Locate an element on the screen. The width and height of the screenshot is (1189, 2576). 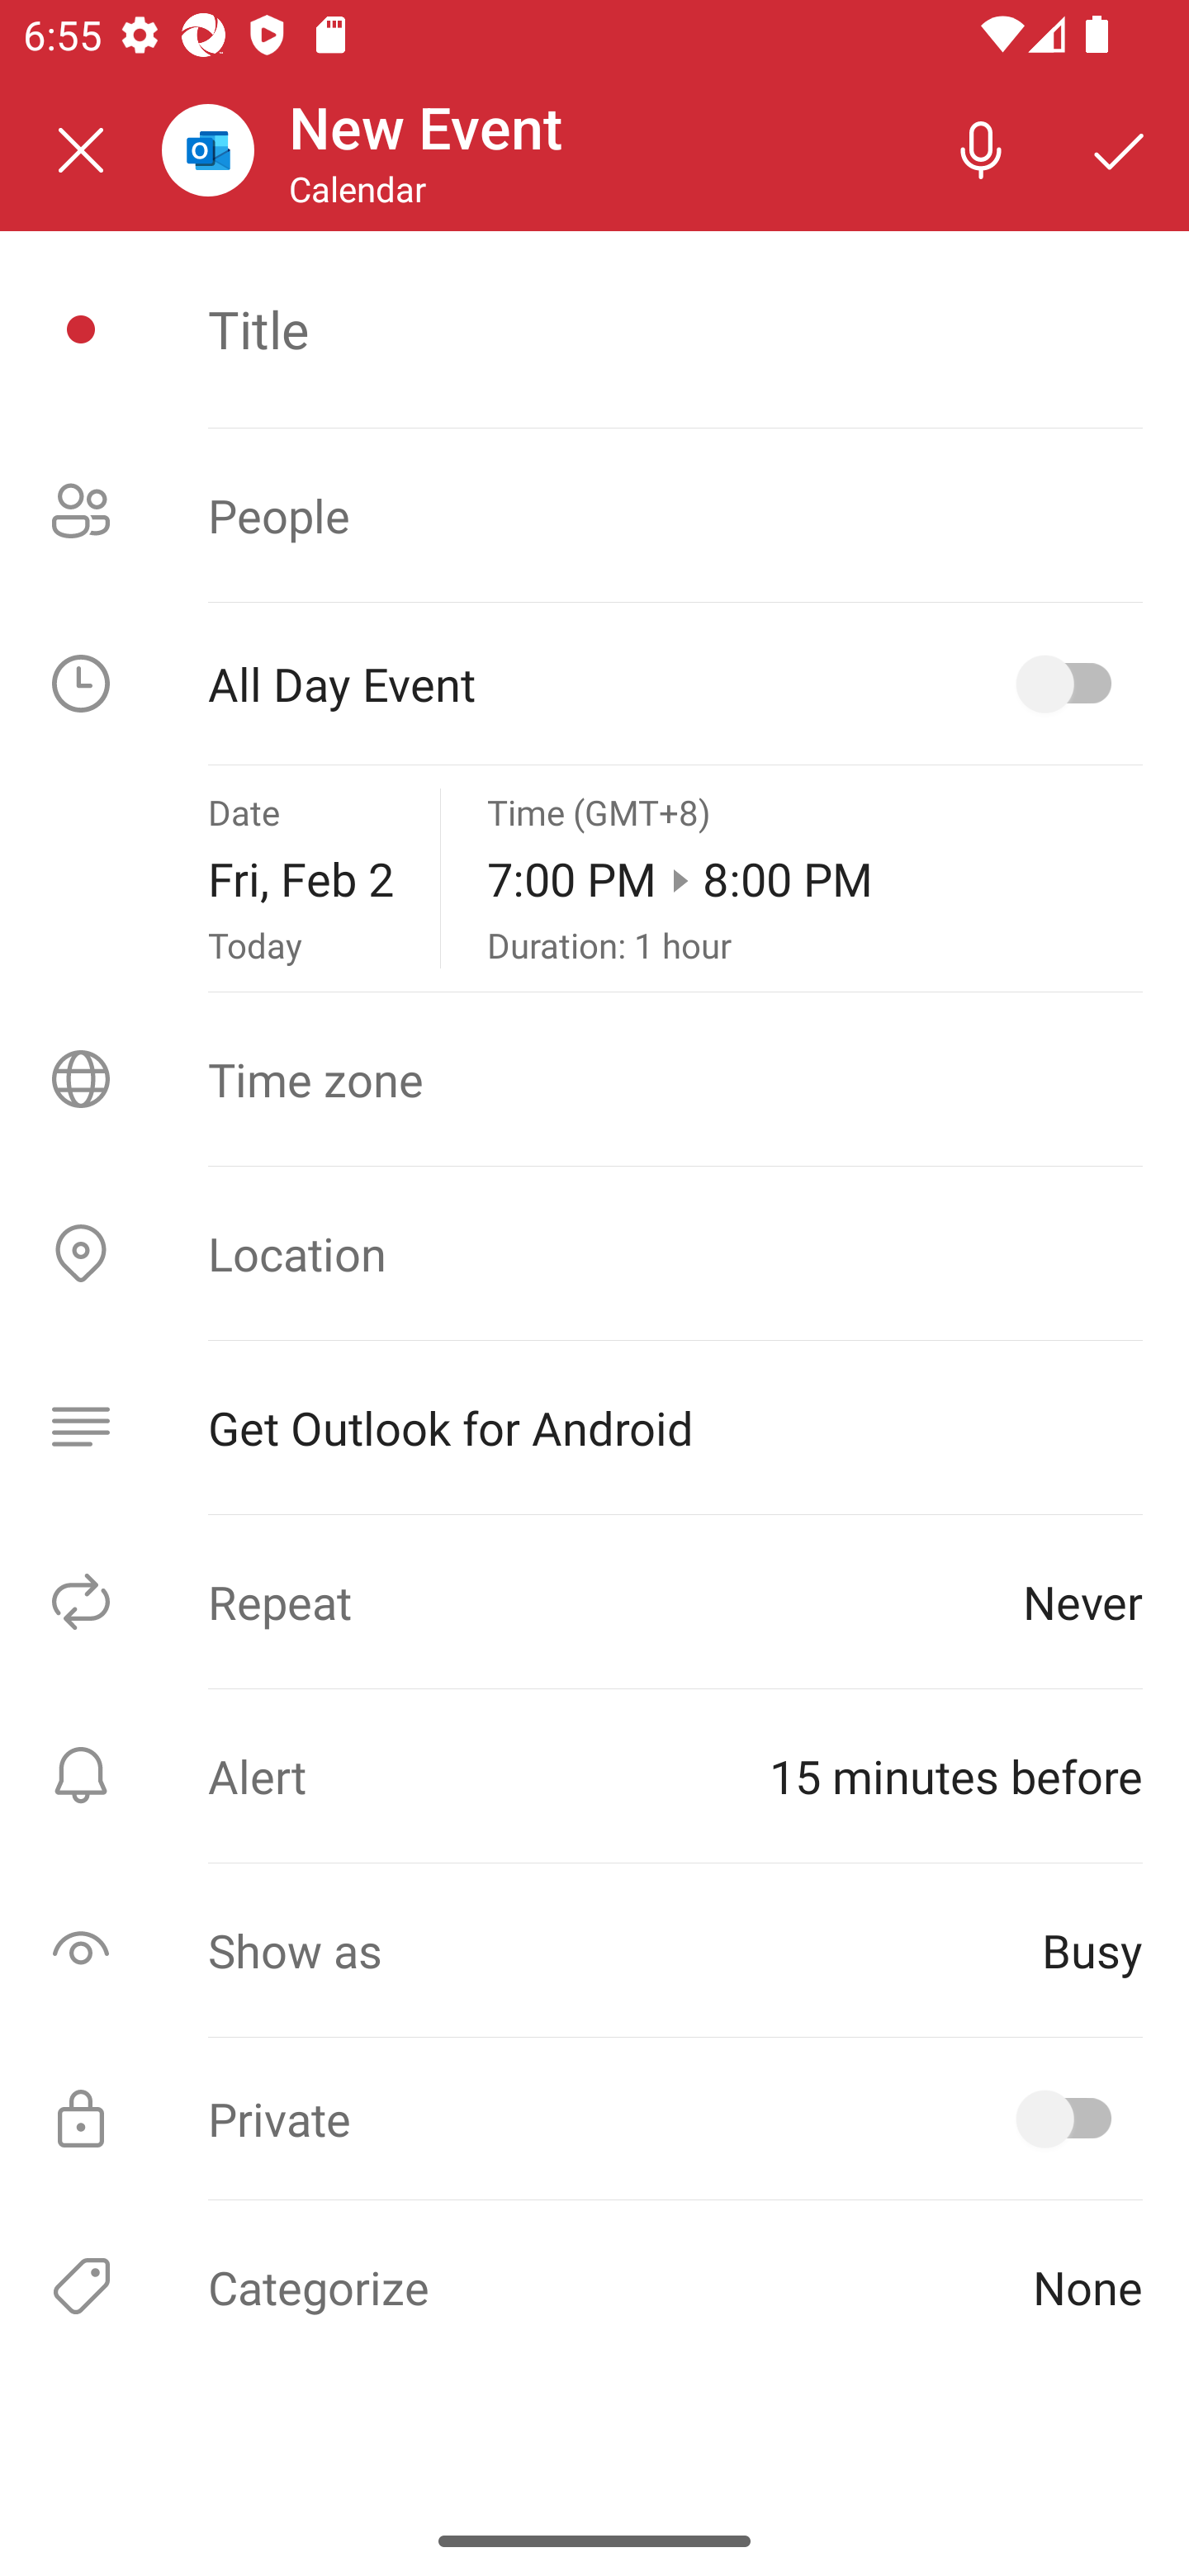
Time zone is located at coordinates (594, 1079).